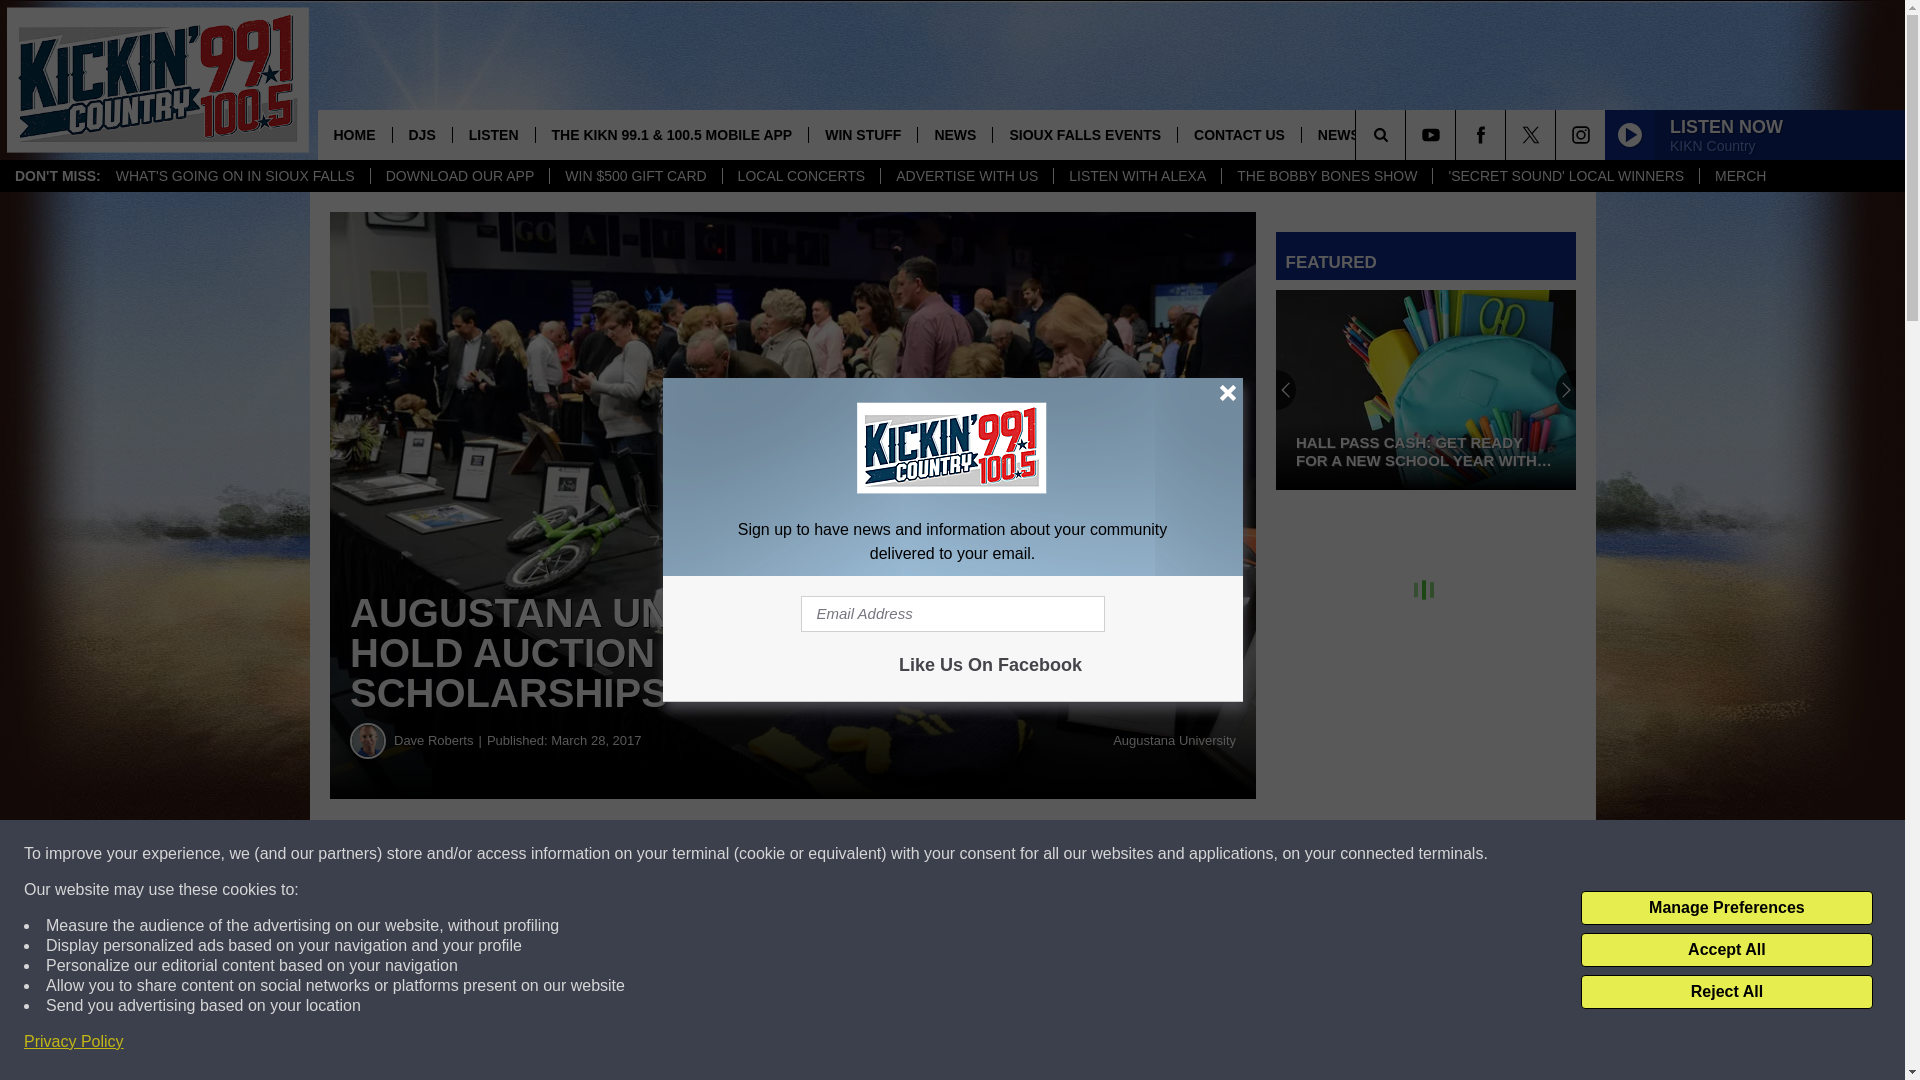 This screenshot has width=1920, height=1080. What do you see at coordinates (1136, 176) in the screenshot?
I see `LISTEN WITH ALEXA` at bounding box center [1136, 176].